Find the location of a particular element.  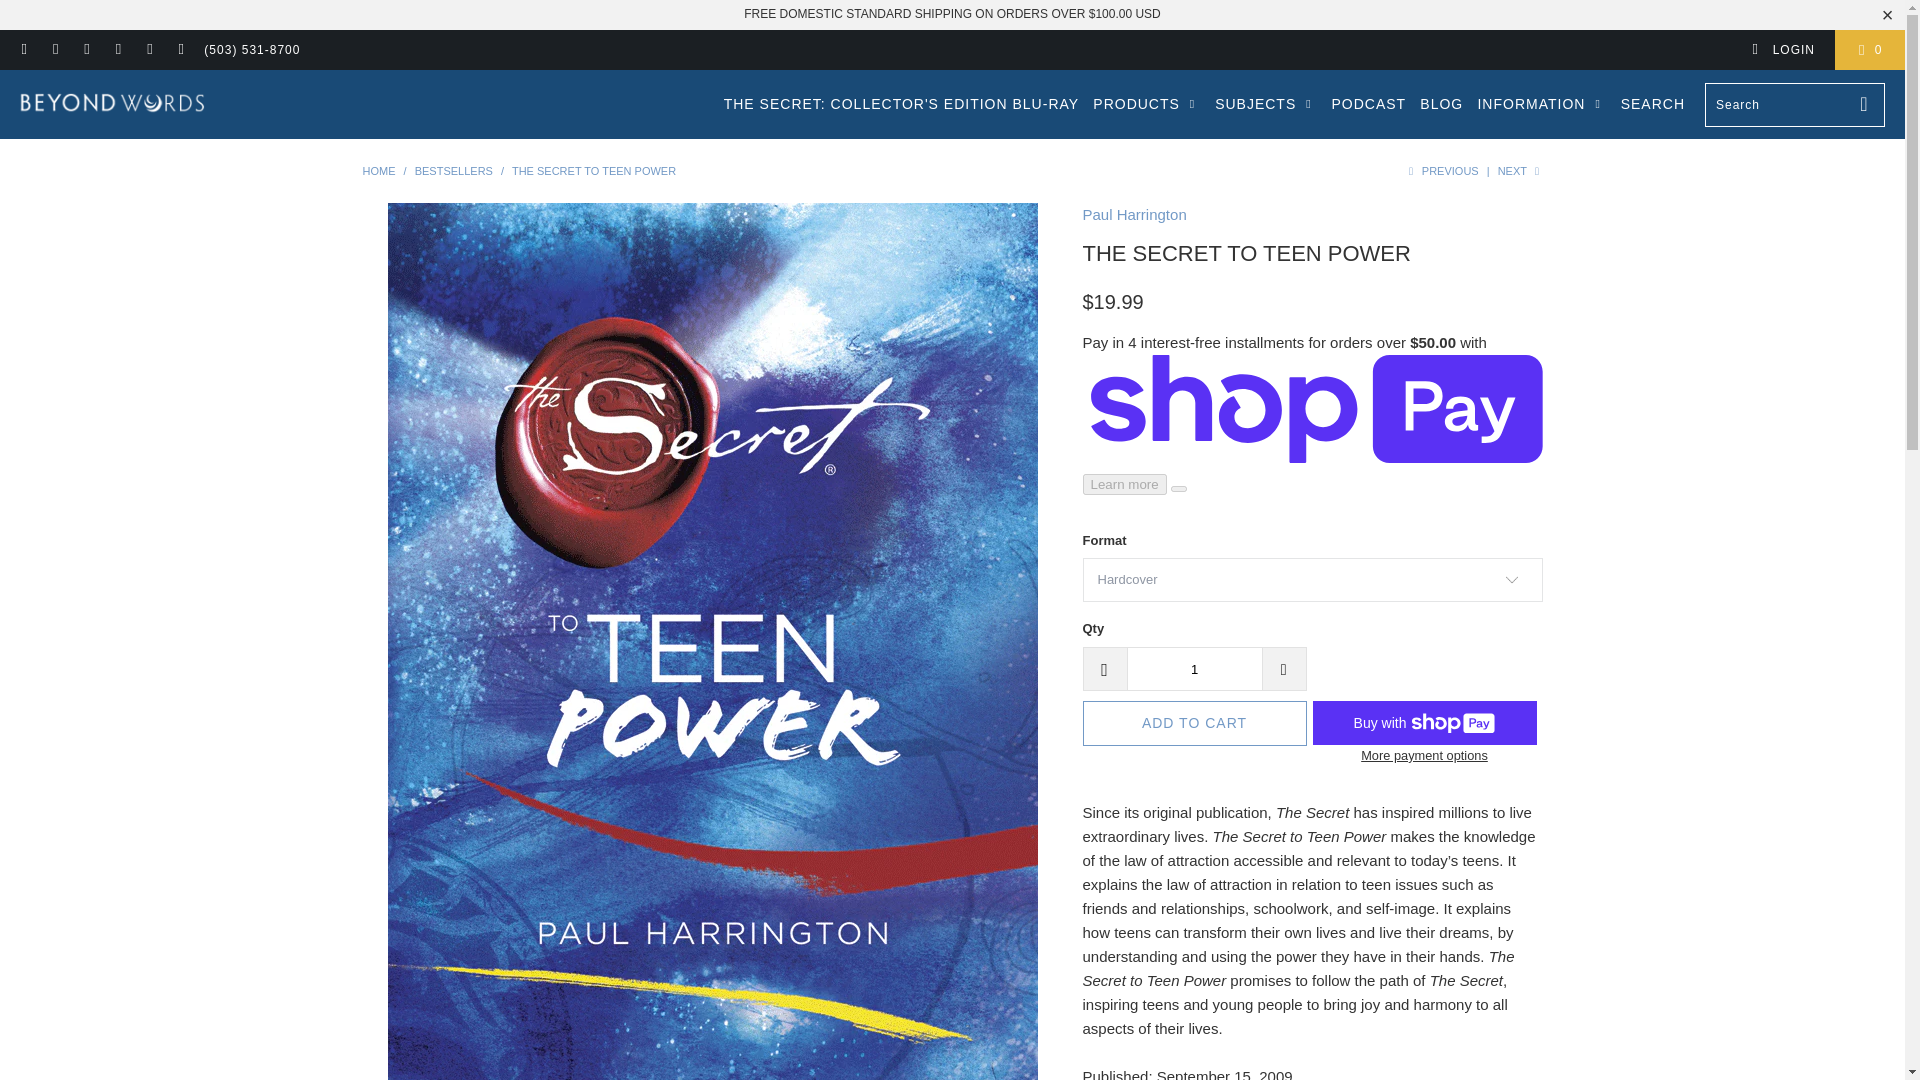

Email Beyond Words Publishing is located at coordinates (180, 50).